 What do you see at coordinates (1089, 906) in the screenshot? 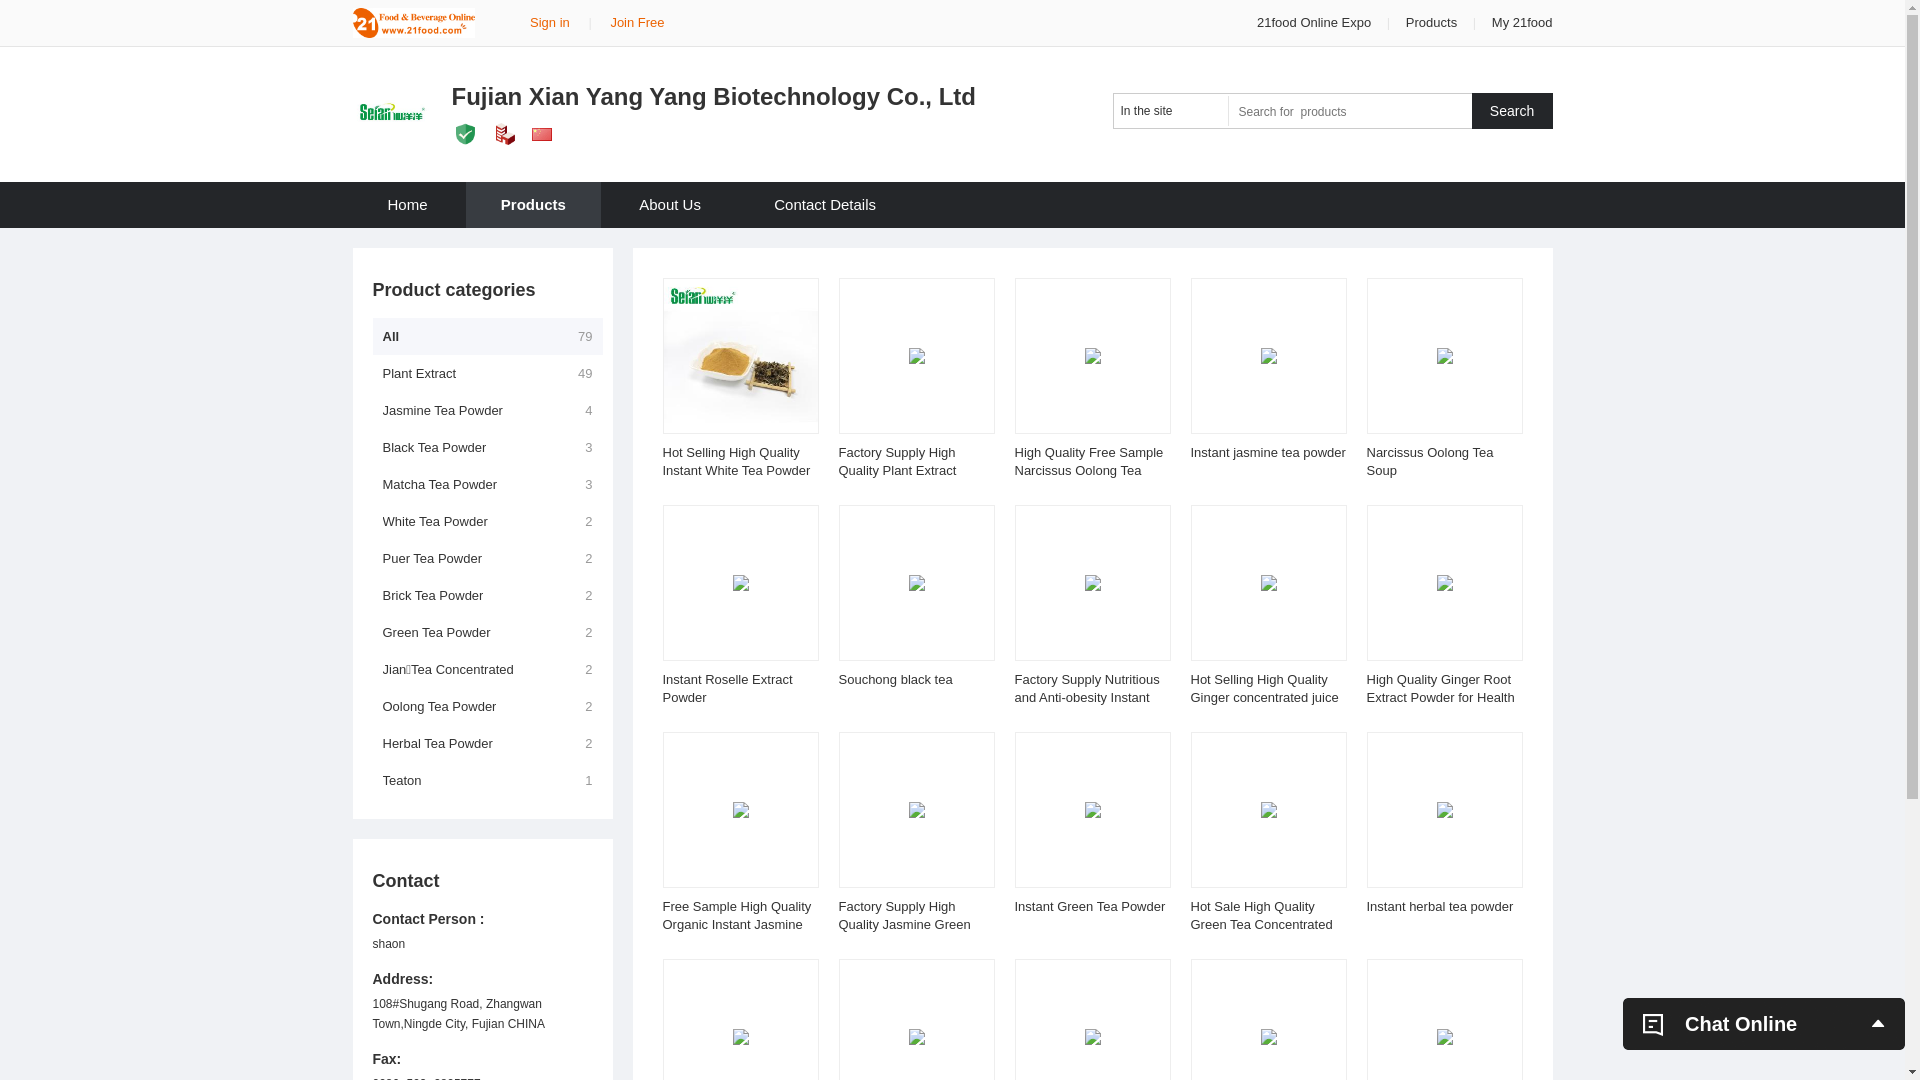
I see `Instant Green Tea Powder` at bounding box center [1089, 906].